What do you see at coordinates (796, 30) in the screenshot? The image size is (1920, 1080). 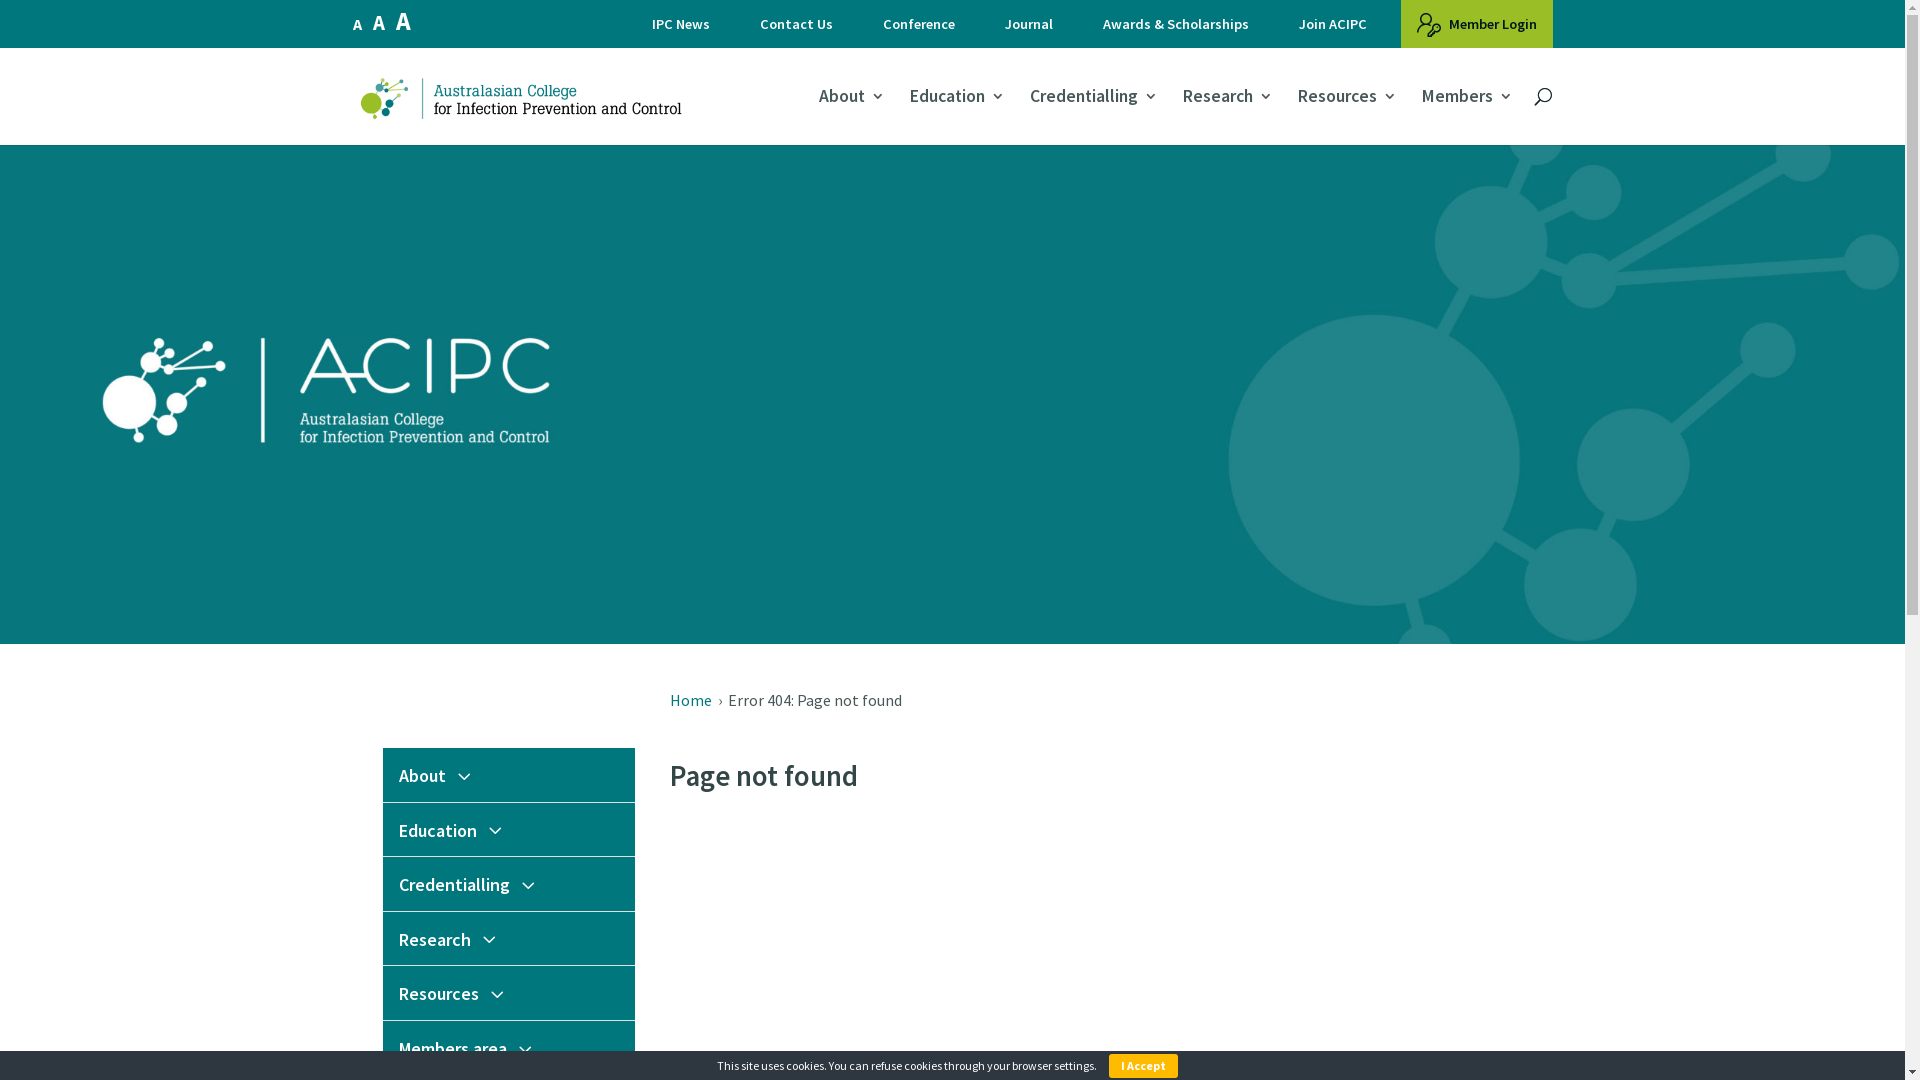 I see `Contact Us` at bounding box center [796, 30].